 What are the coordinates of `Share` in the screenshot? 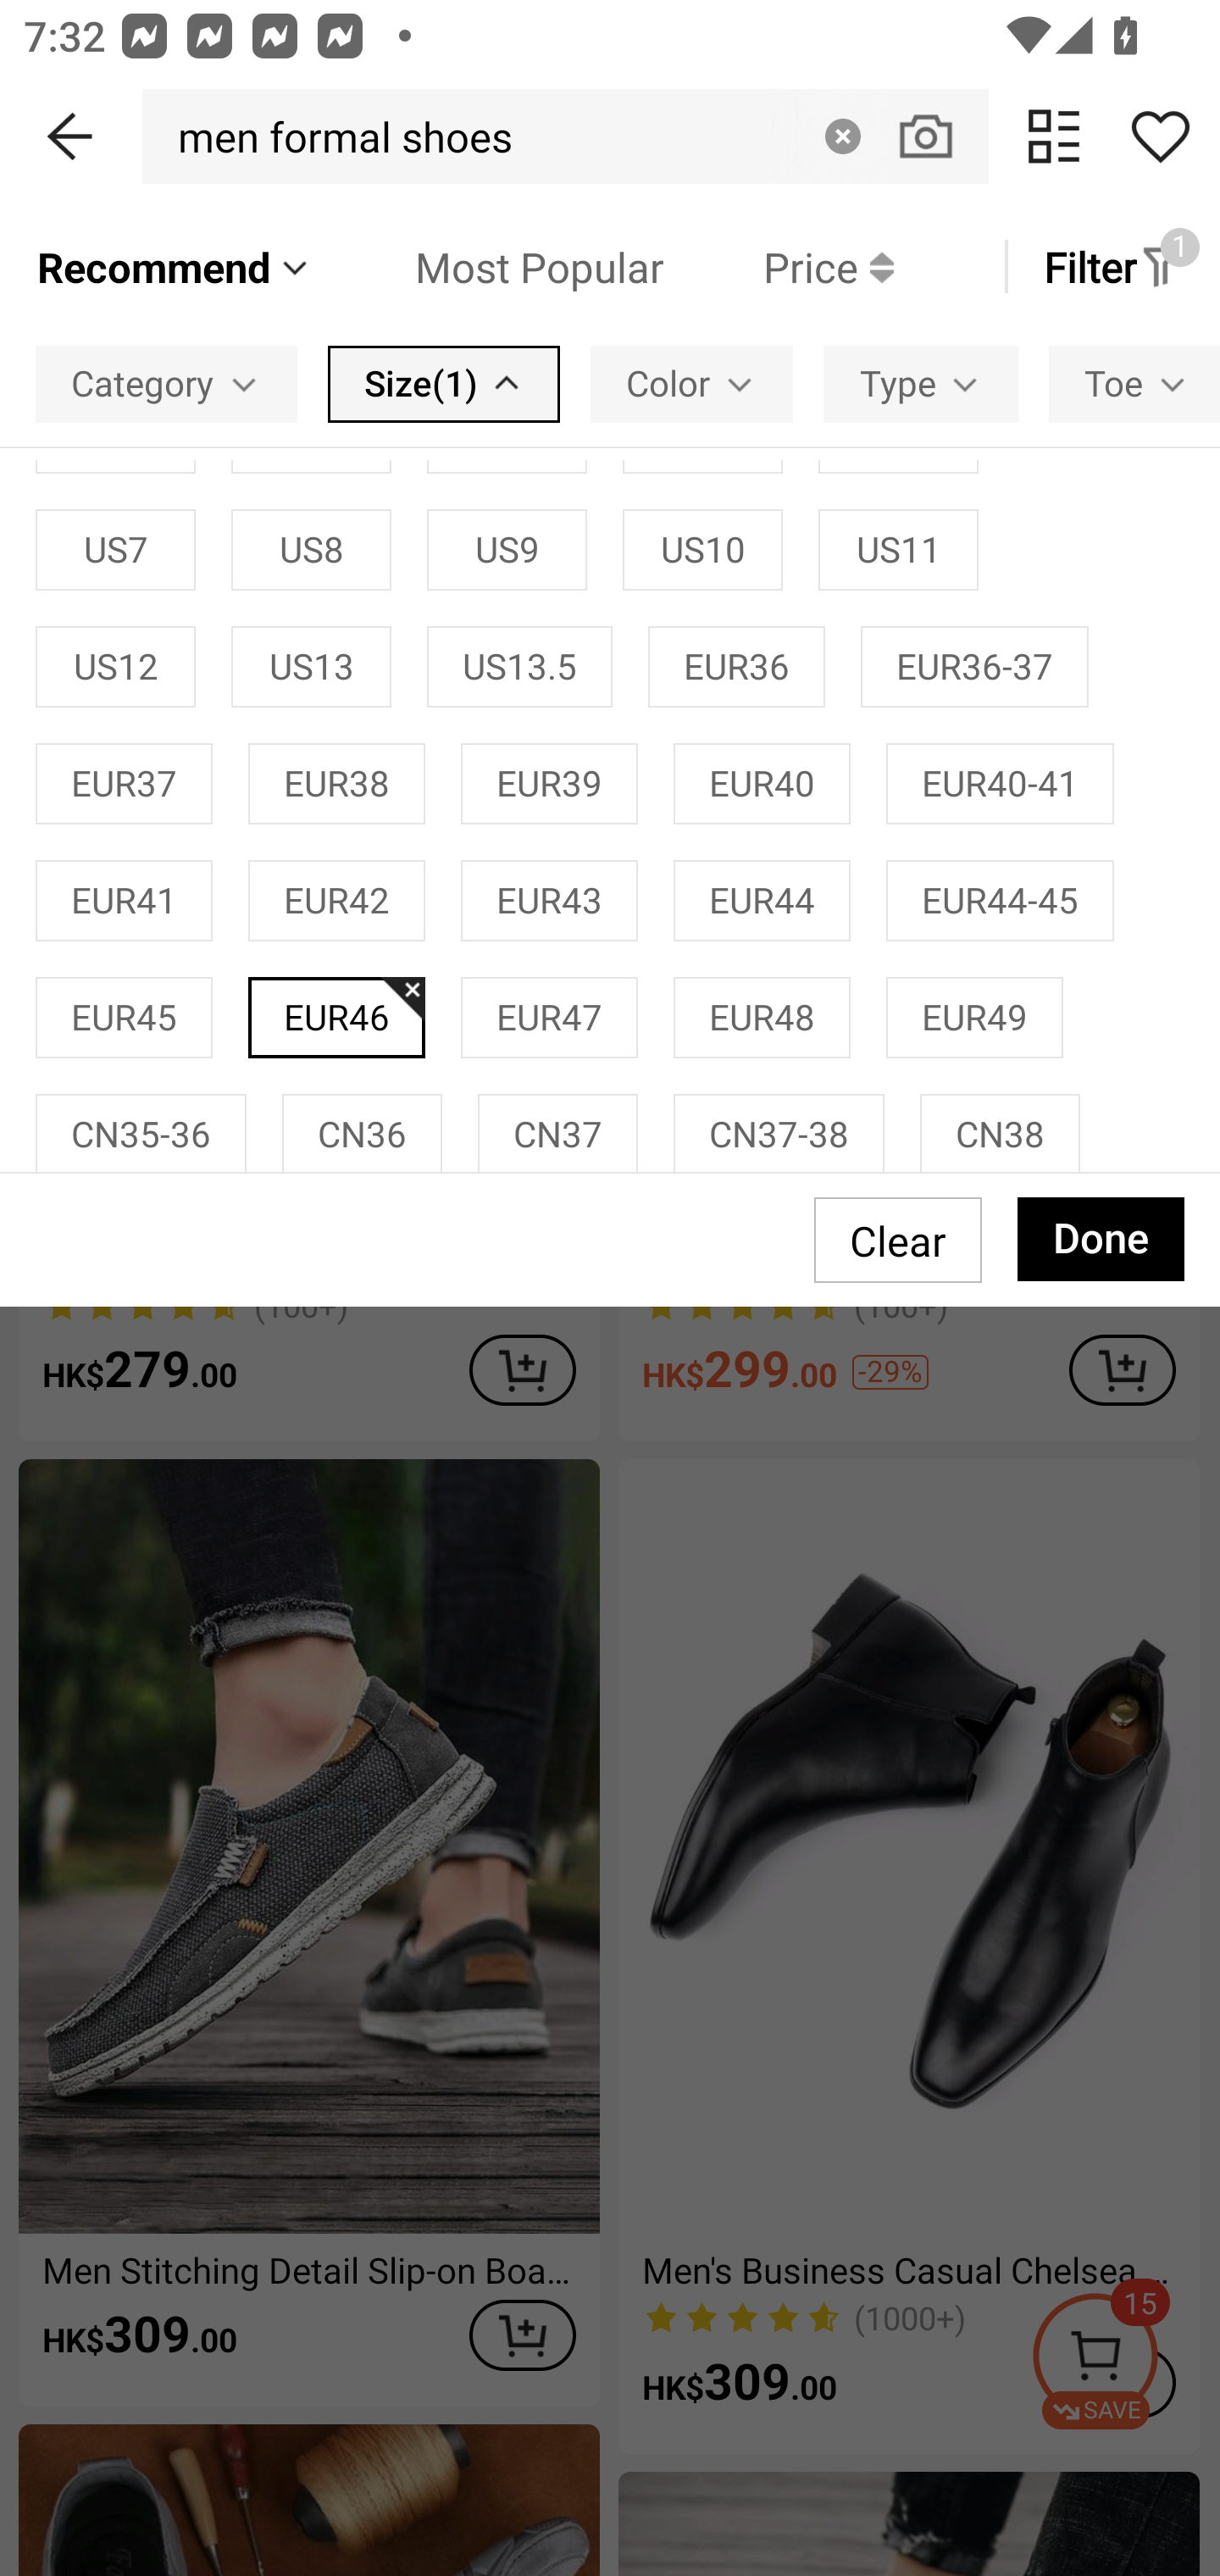 It's located at (1160, 136).